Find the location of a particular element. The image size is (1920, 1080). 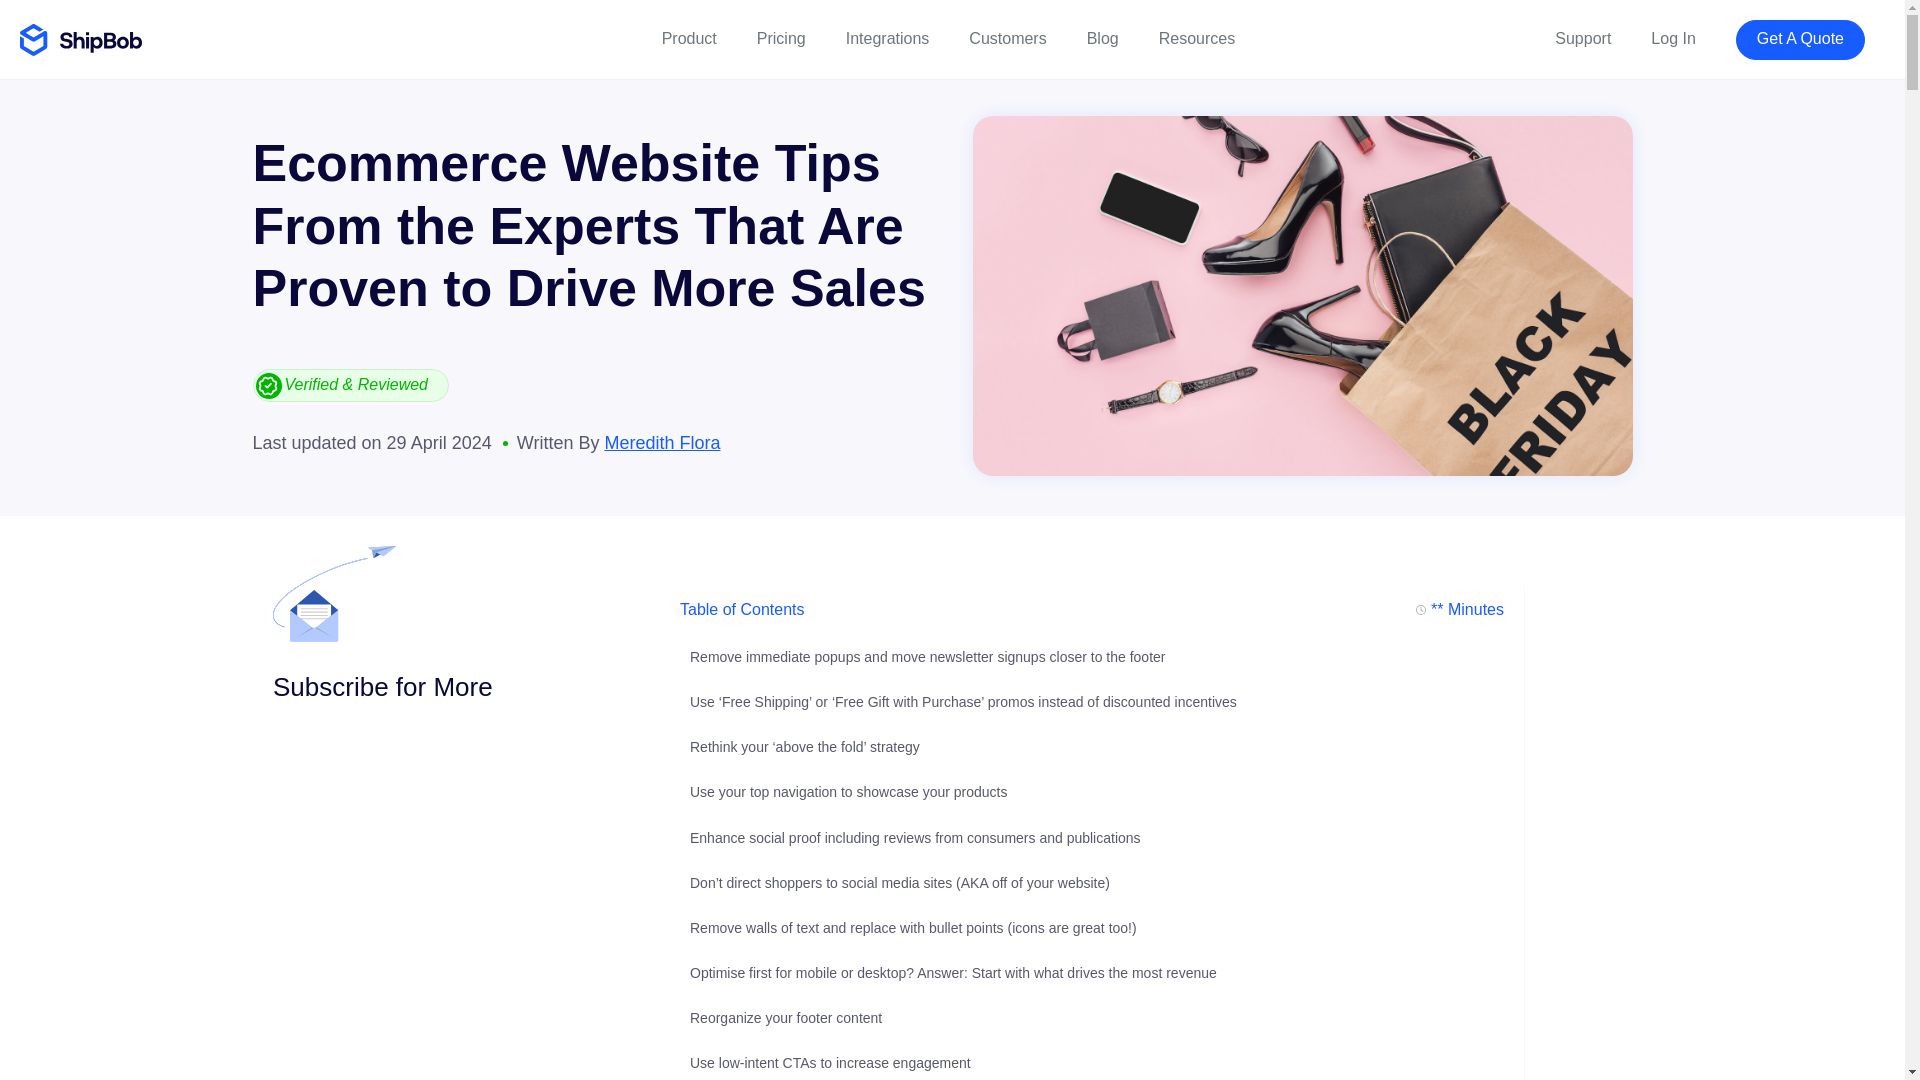

Meredith Flora is located at coordinates (662, 442).